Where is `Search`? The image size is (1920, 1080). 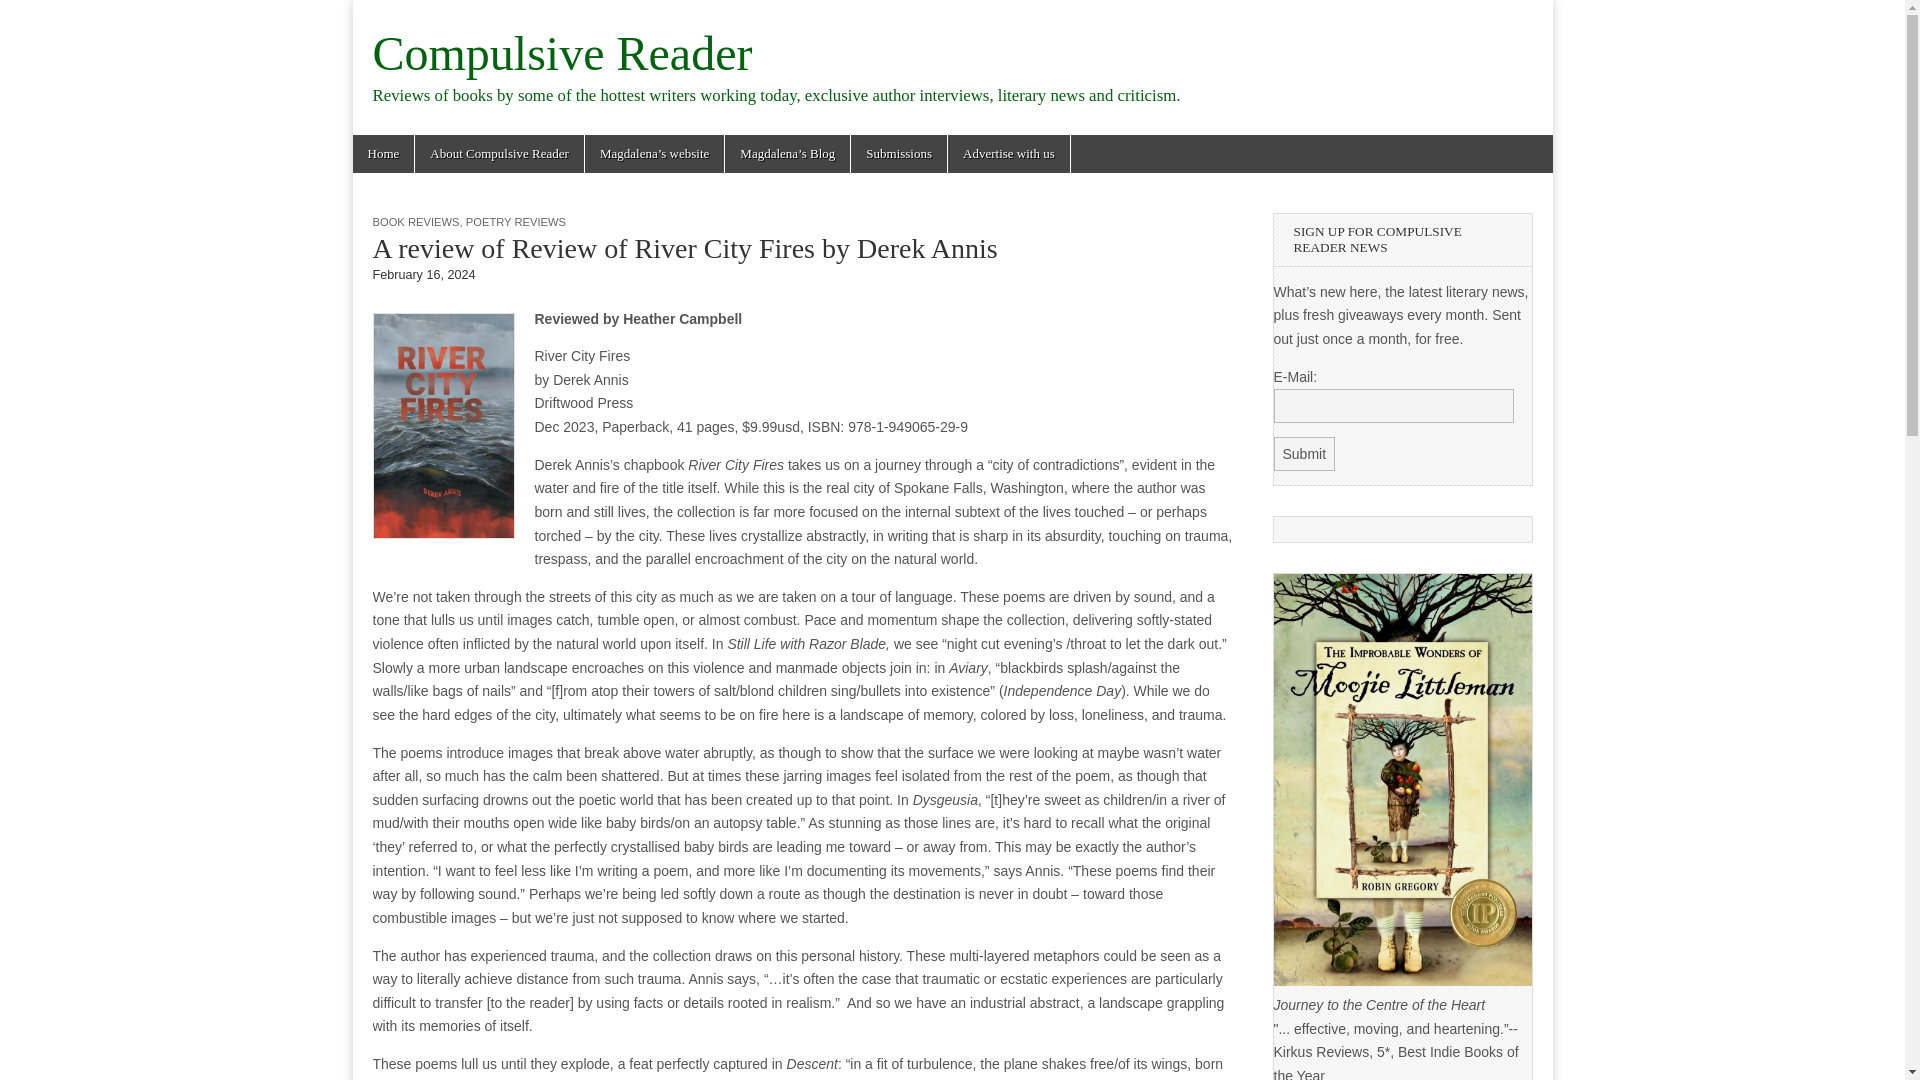 Search is located at coordinates (30, 16).